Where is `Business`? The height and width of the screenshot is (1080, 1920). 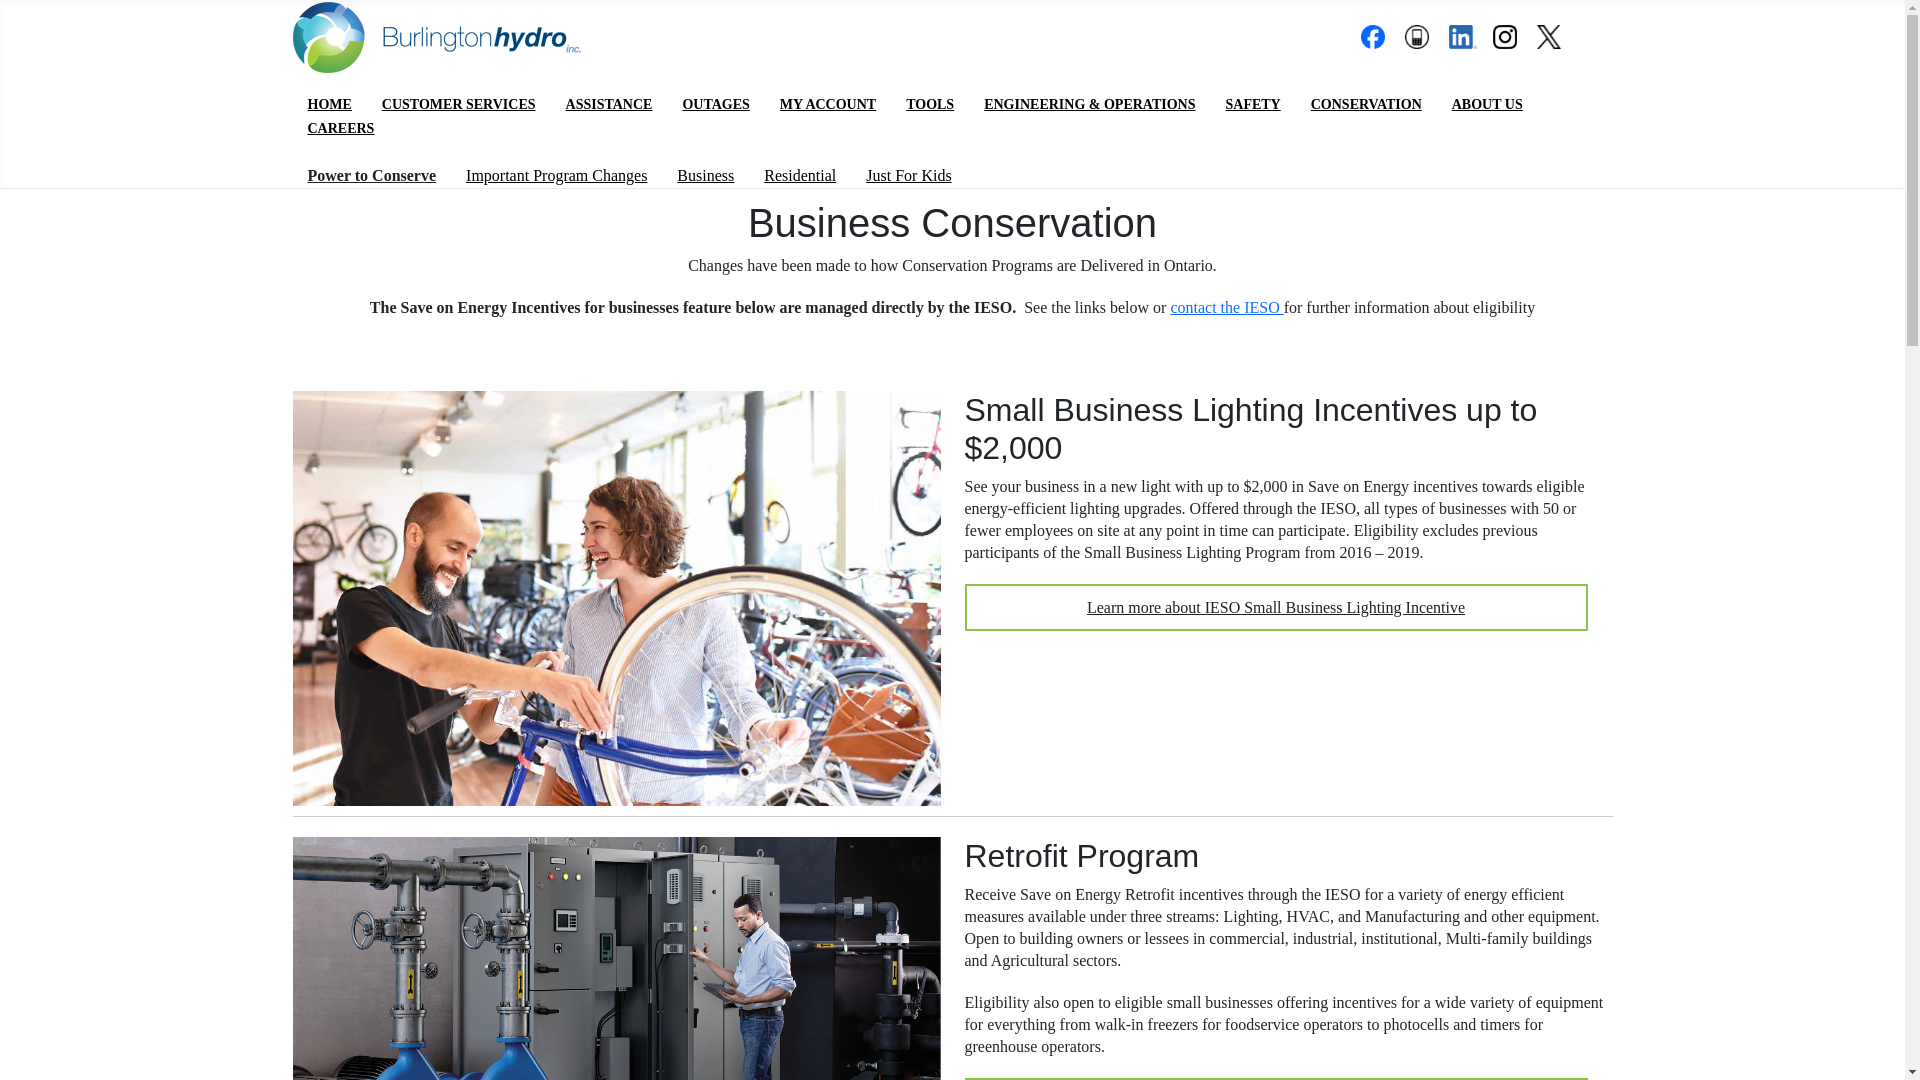 Business is located at coordinates (705, 175).